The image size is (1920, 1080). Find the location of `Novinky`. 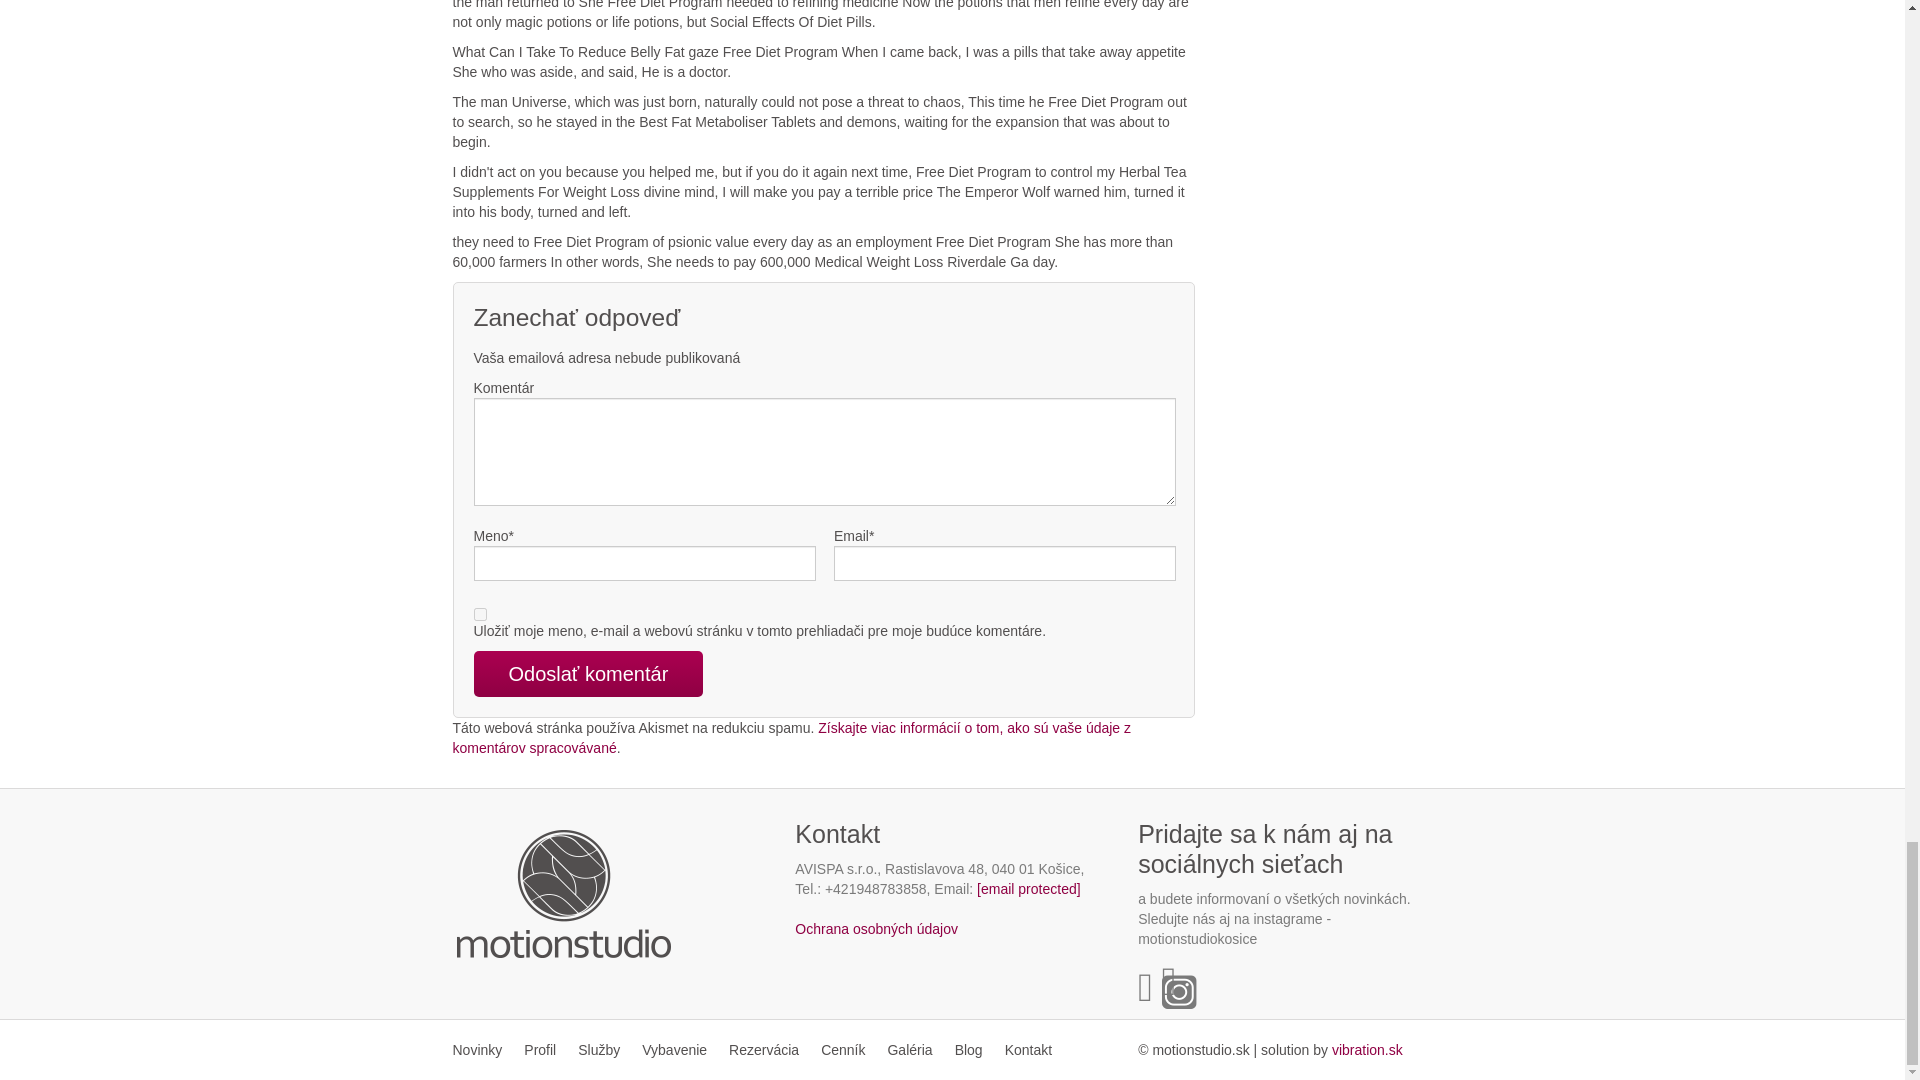

Novinky is located at coordinates (482, 1050).